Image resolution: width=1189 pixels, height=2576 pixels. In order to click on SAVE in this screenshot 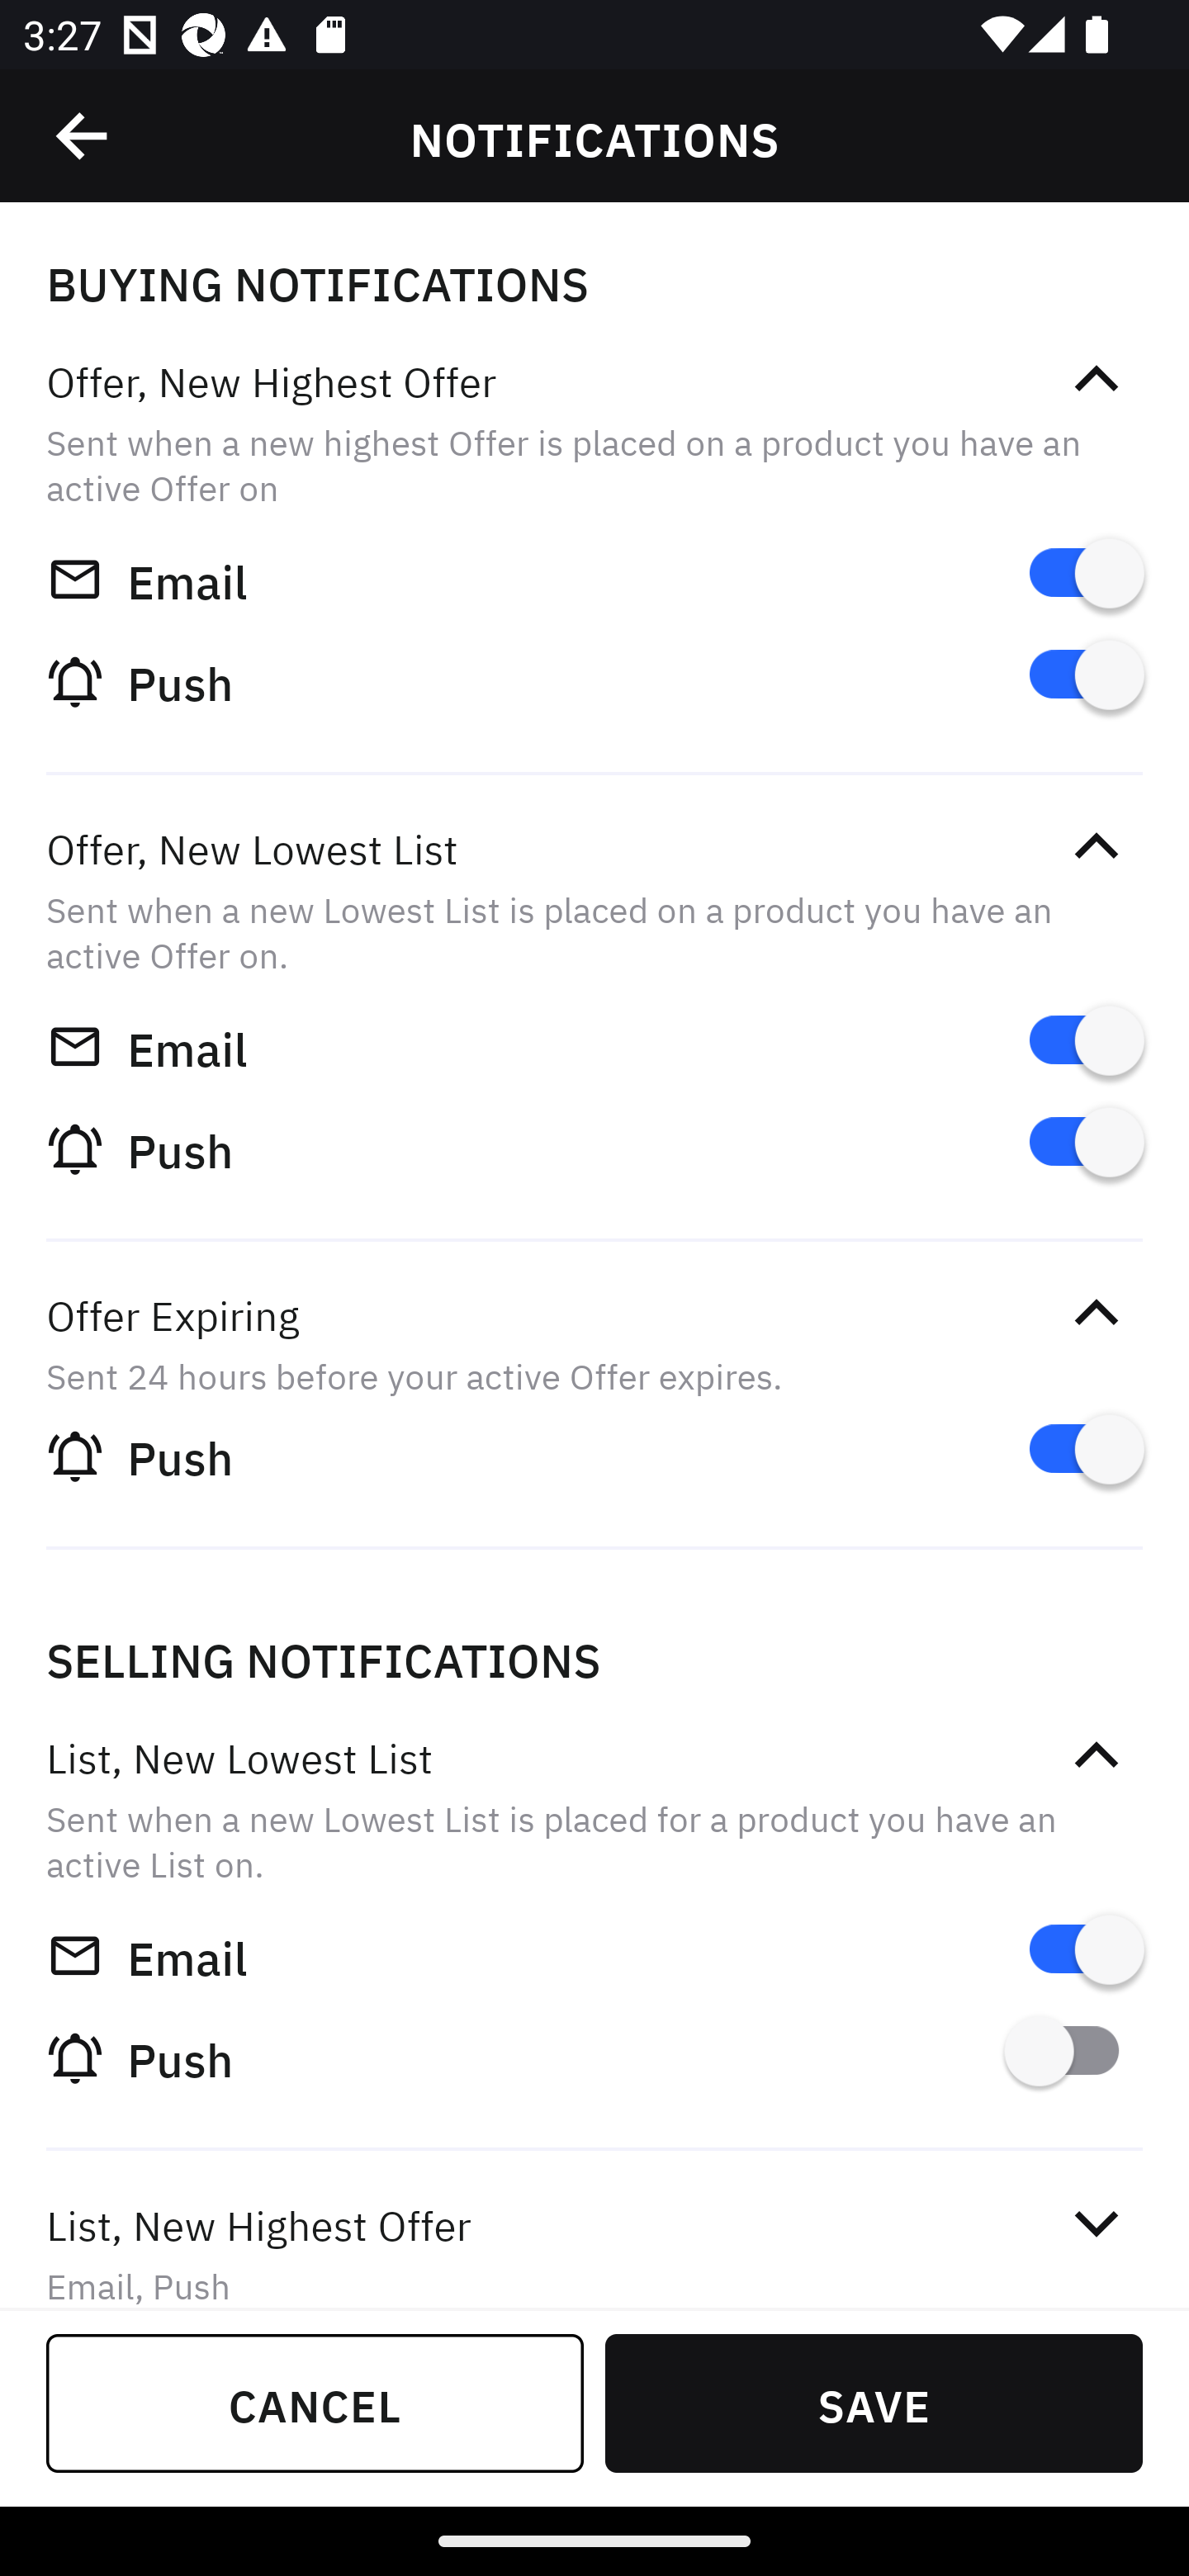, I will do `click(874, 2403)`.